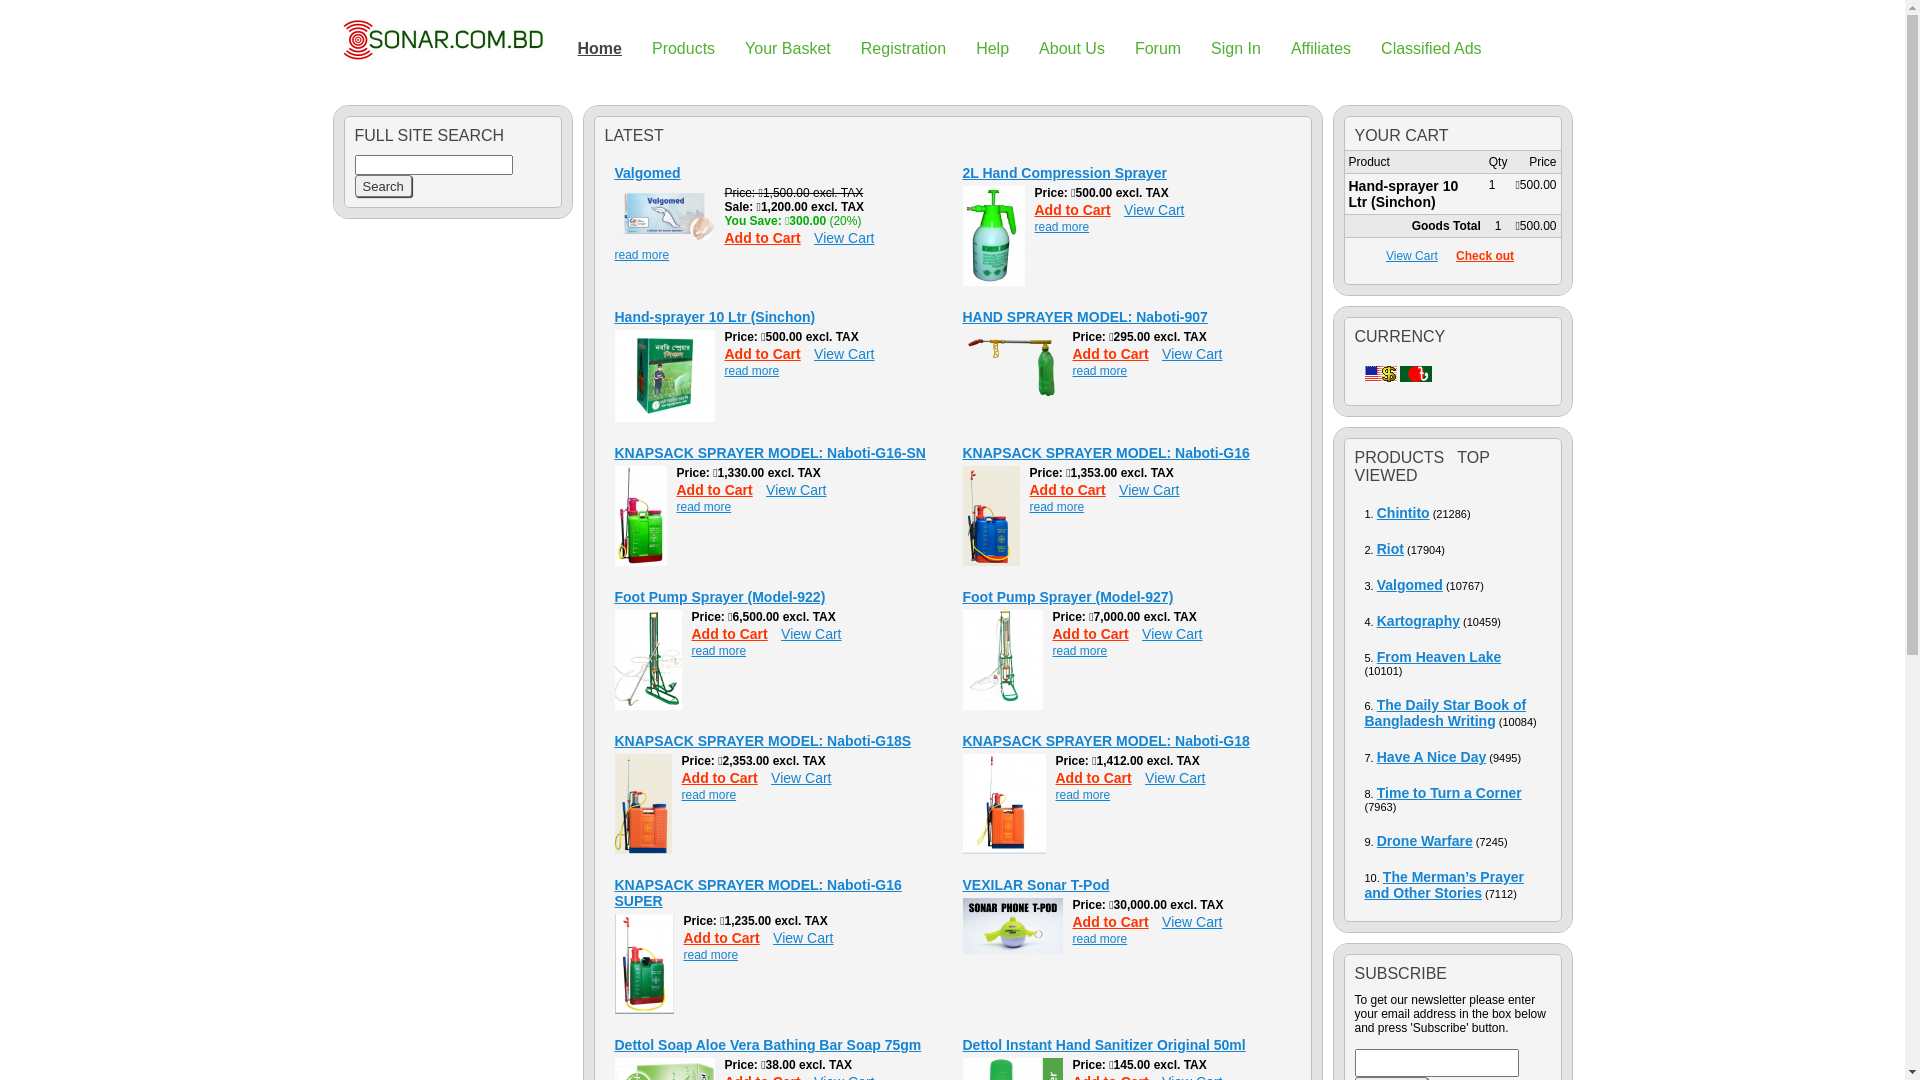 The height and width of the screenshot is (1080, 1920). Describe the element at coordinates (1432, 50) in the screenshot. I see `Classified Ads` at that location.